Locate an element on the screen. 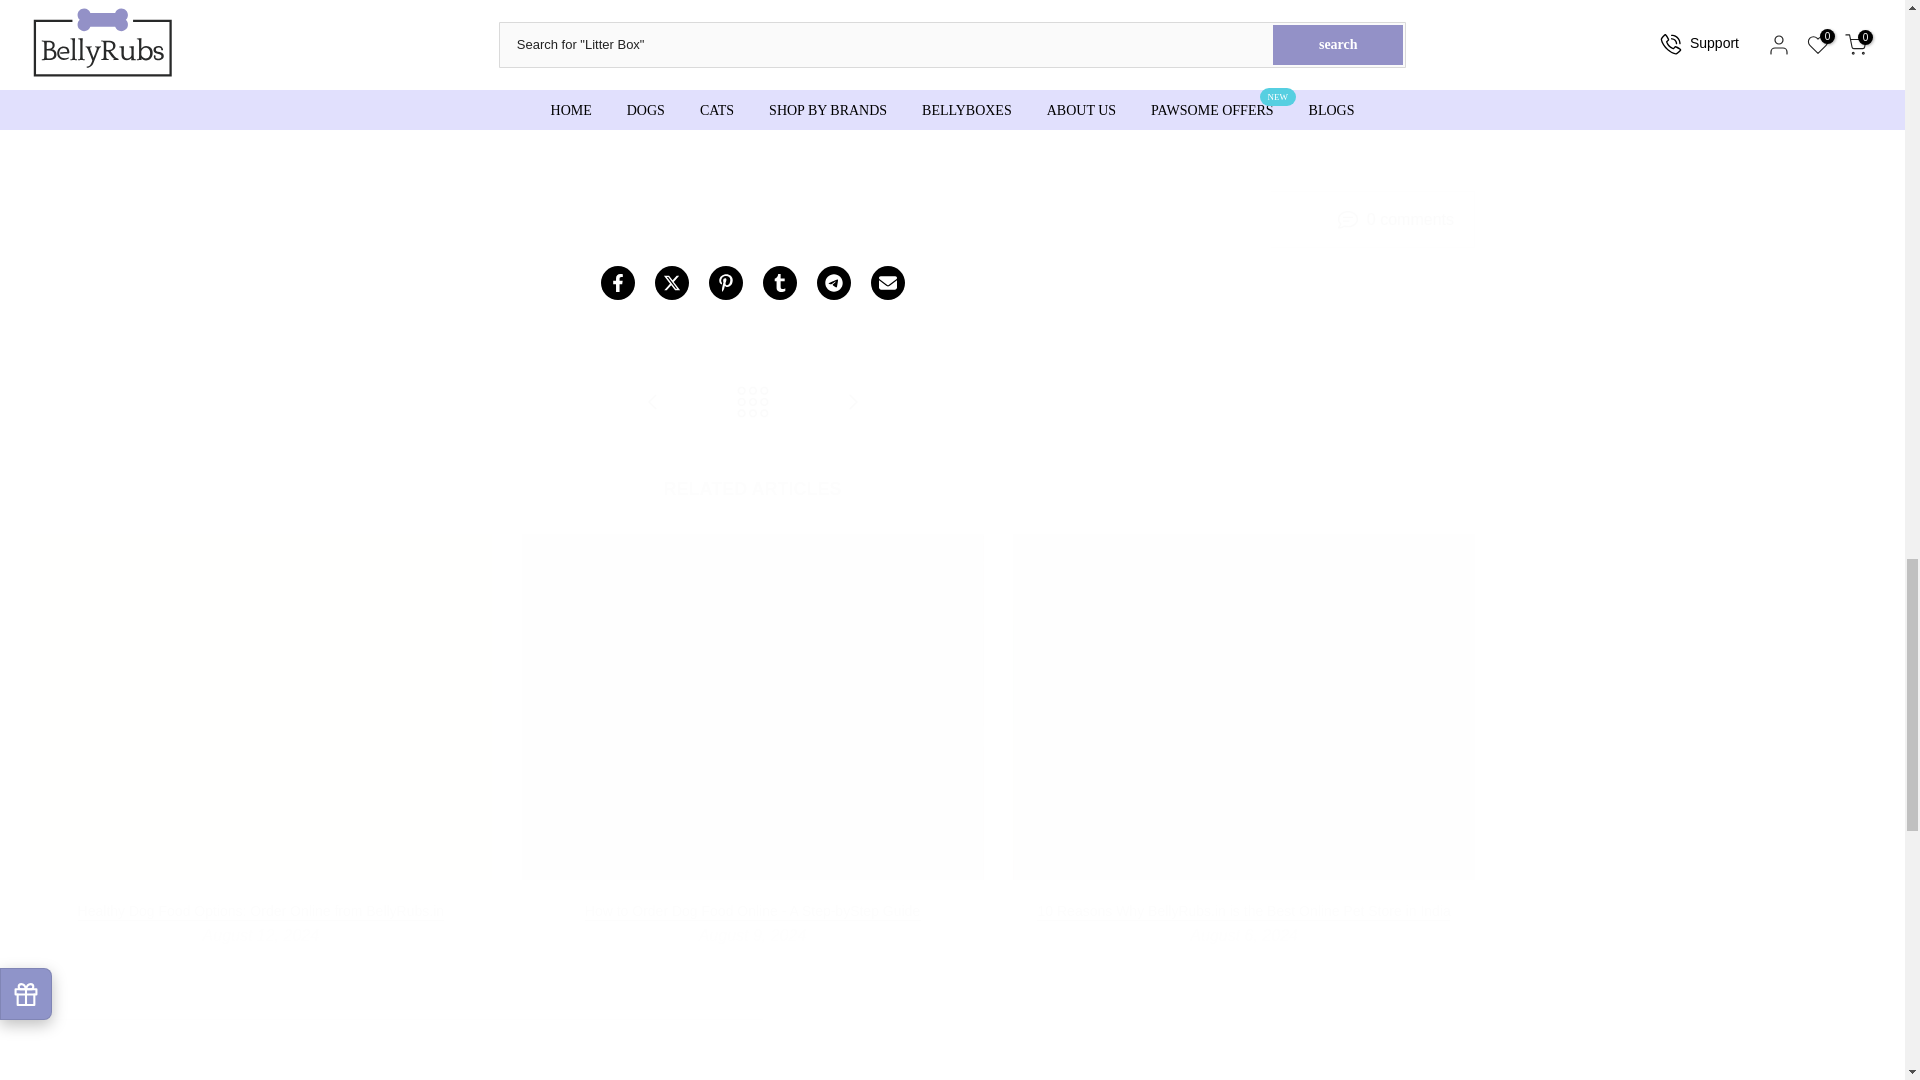  Back to BellyRubs Blogs is located at coordinates (752, 404).